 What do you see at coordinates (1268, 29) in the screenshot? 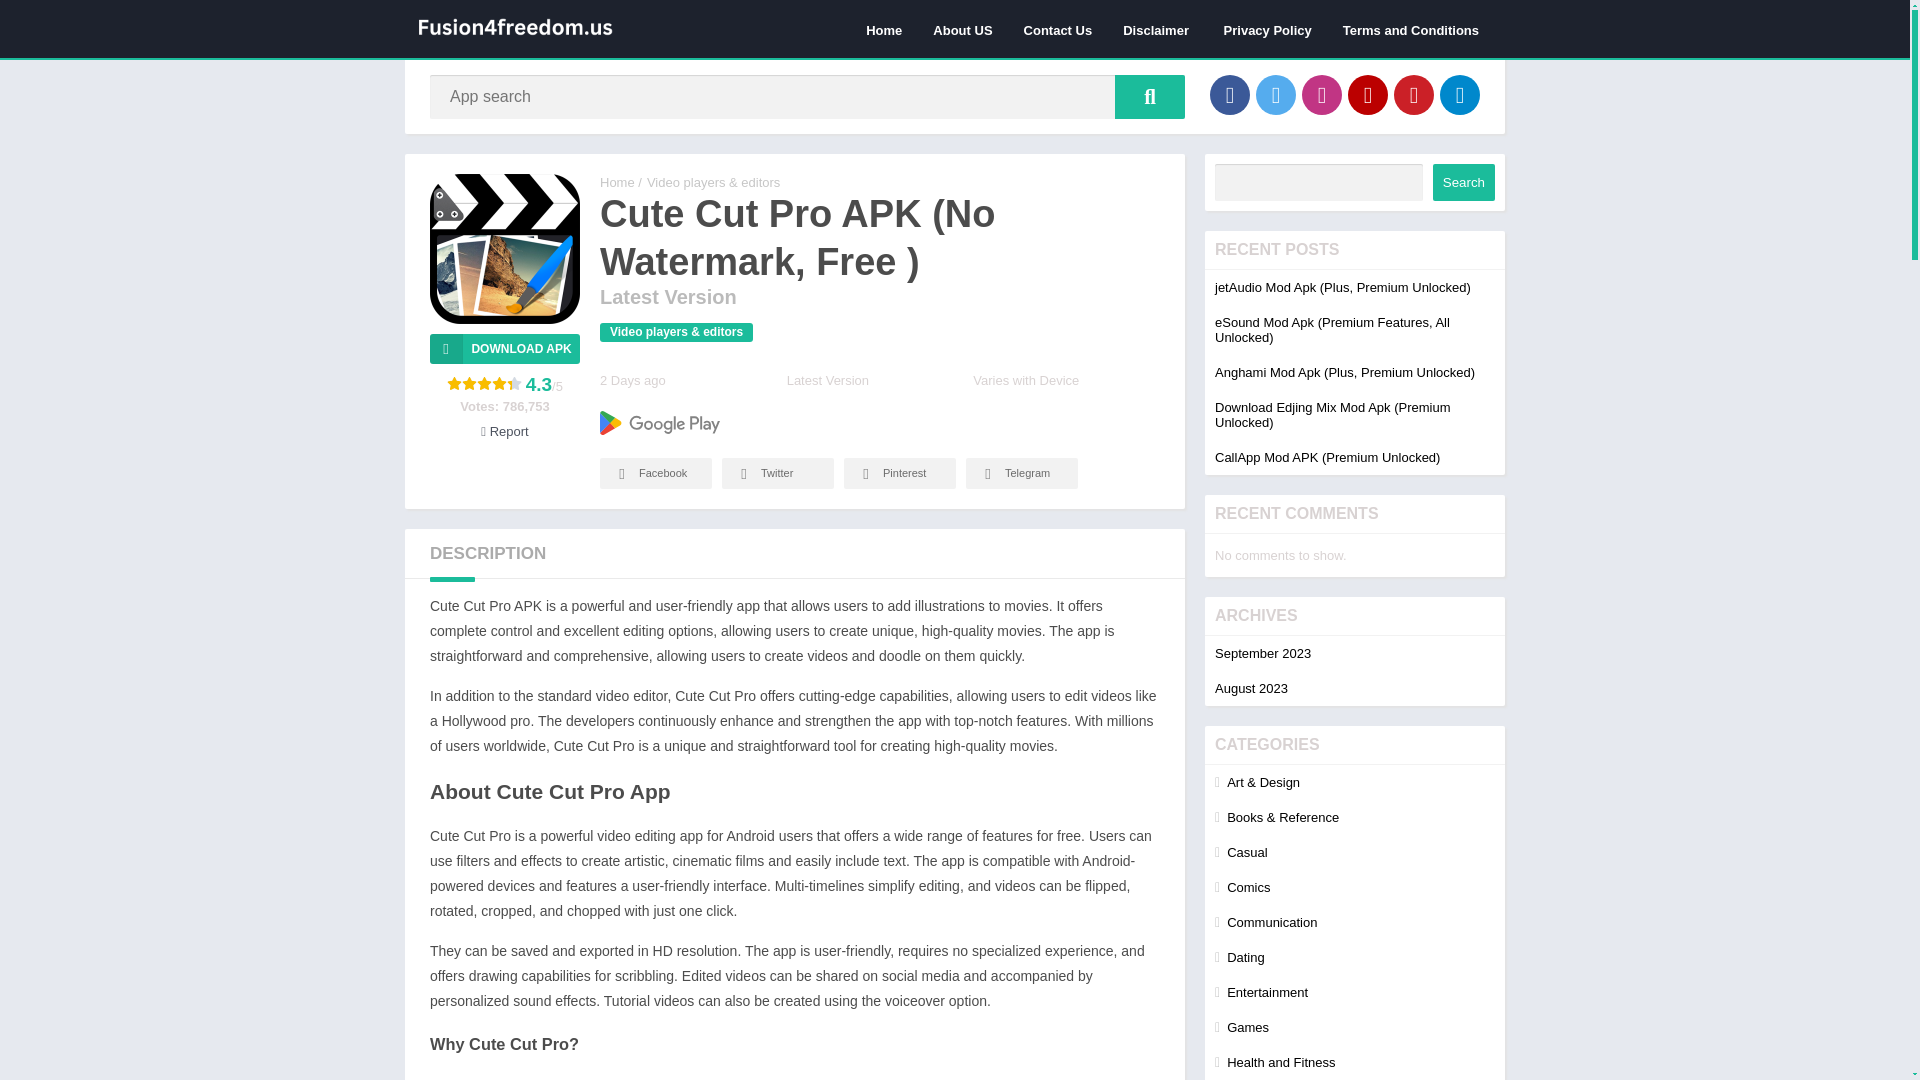
I see `Privacy Policy` at bounding box center [1268, 29].